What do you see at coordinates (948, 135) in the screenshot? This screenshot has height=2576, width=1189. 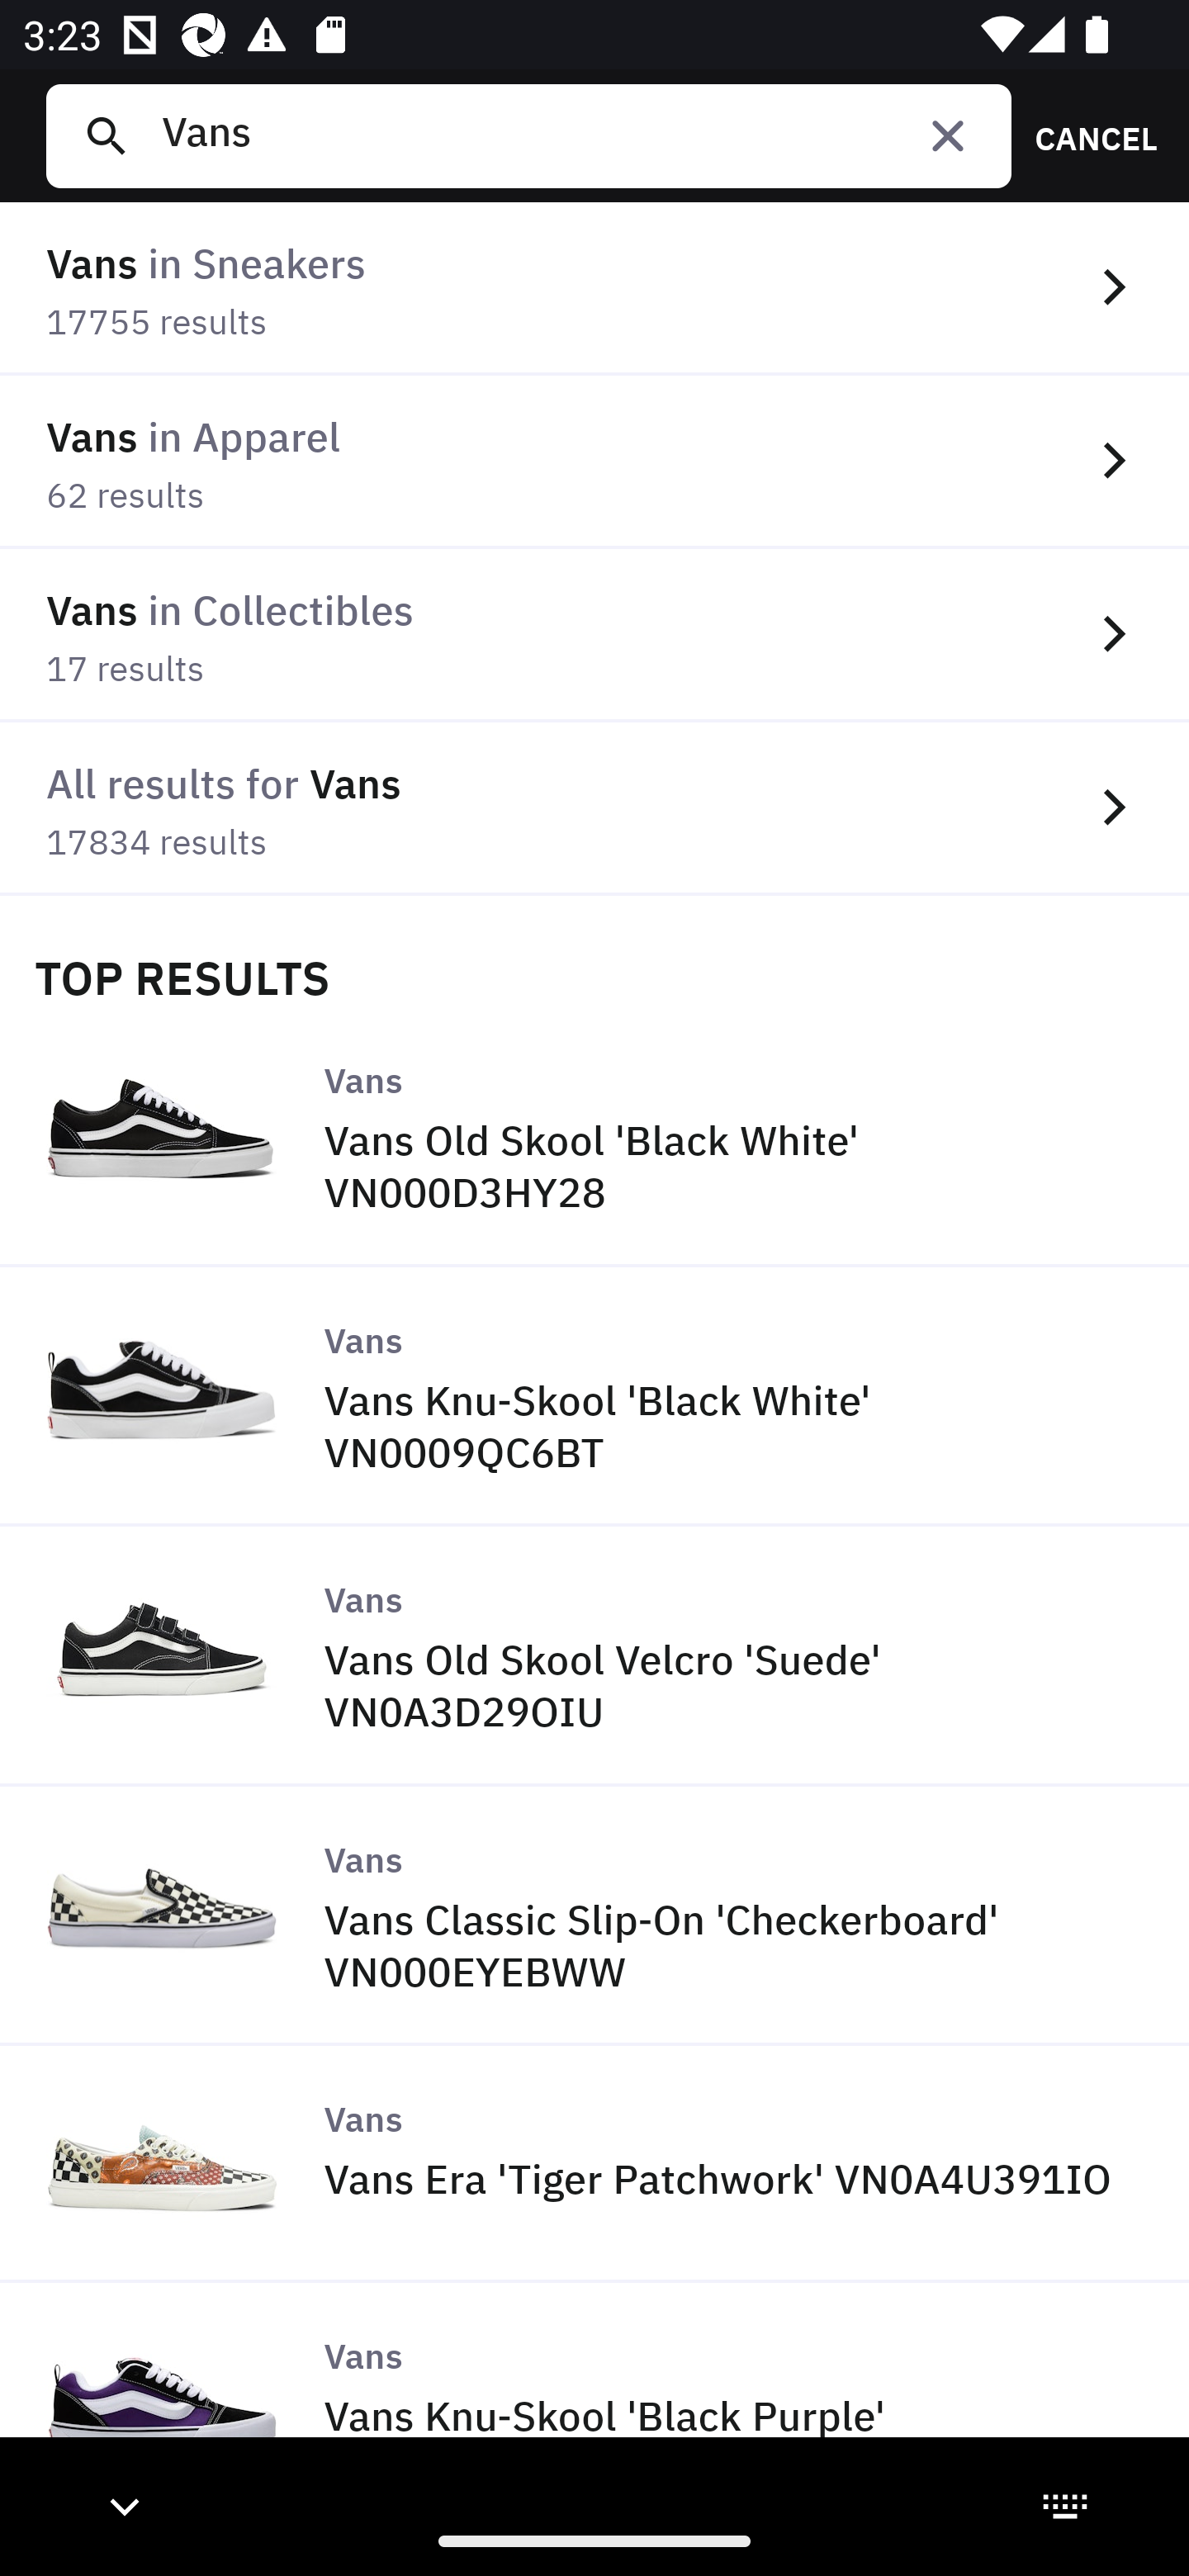 I see `` at bounding box center [948, 135].